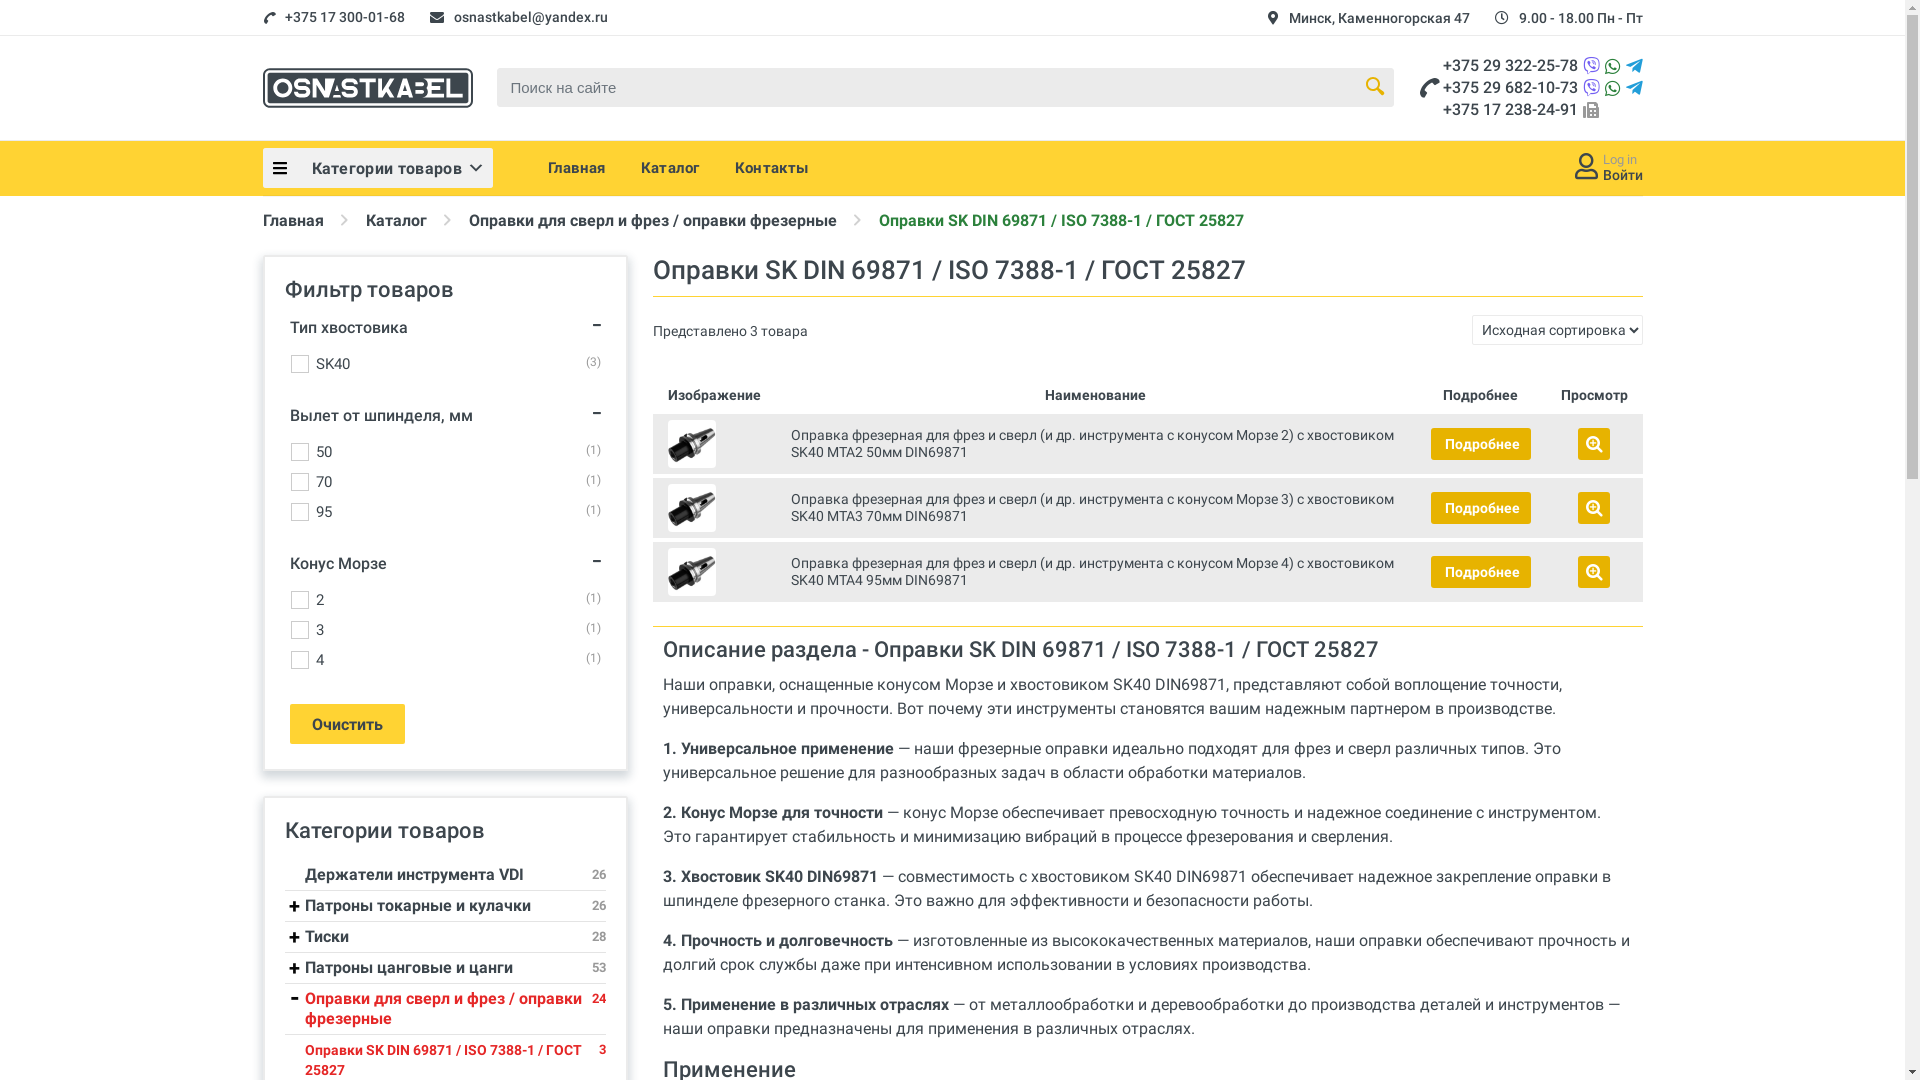 This screenshot has width=1920, height=1080. I want to click on +375 17 238-24-91, so click(1510, 110).